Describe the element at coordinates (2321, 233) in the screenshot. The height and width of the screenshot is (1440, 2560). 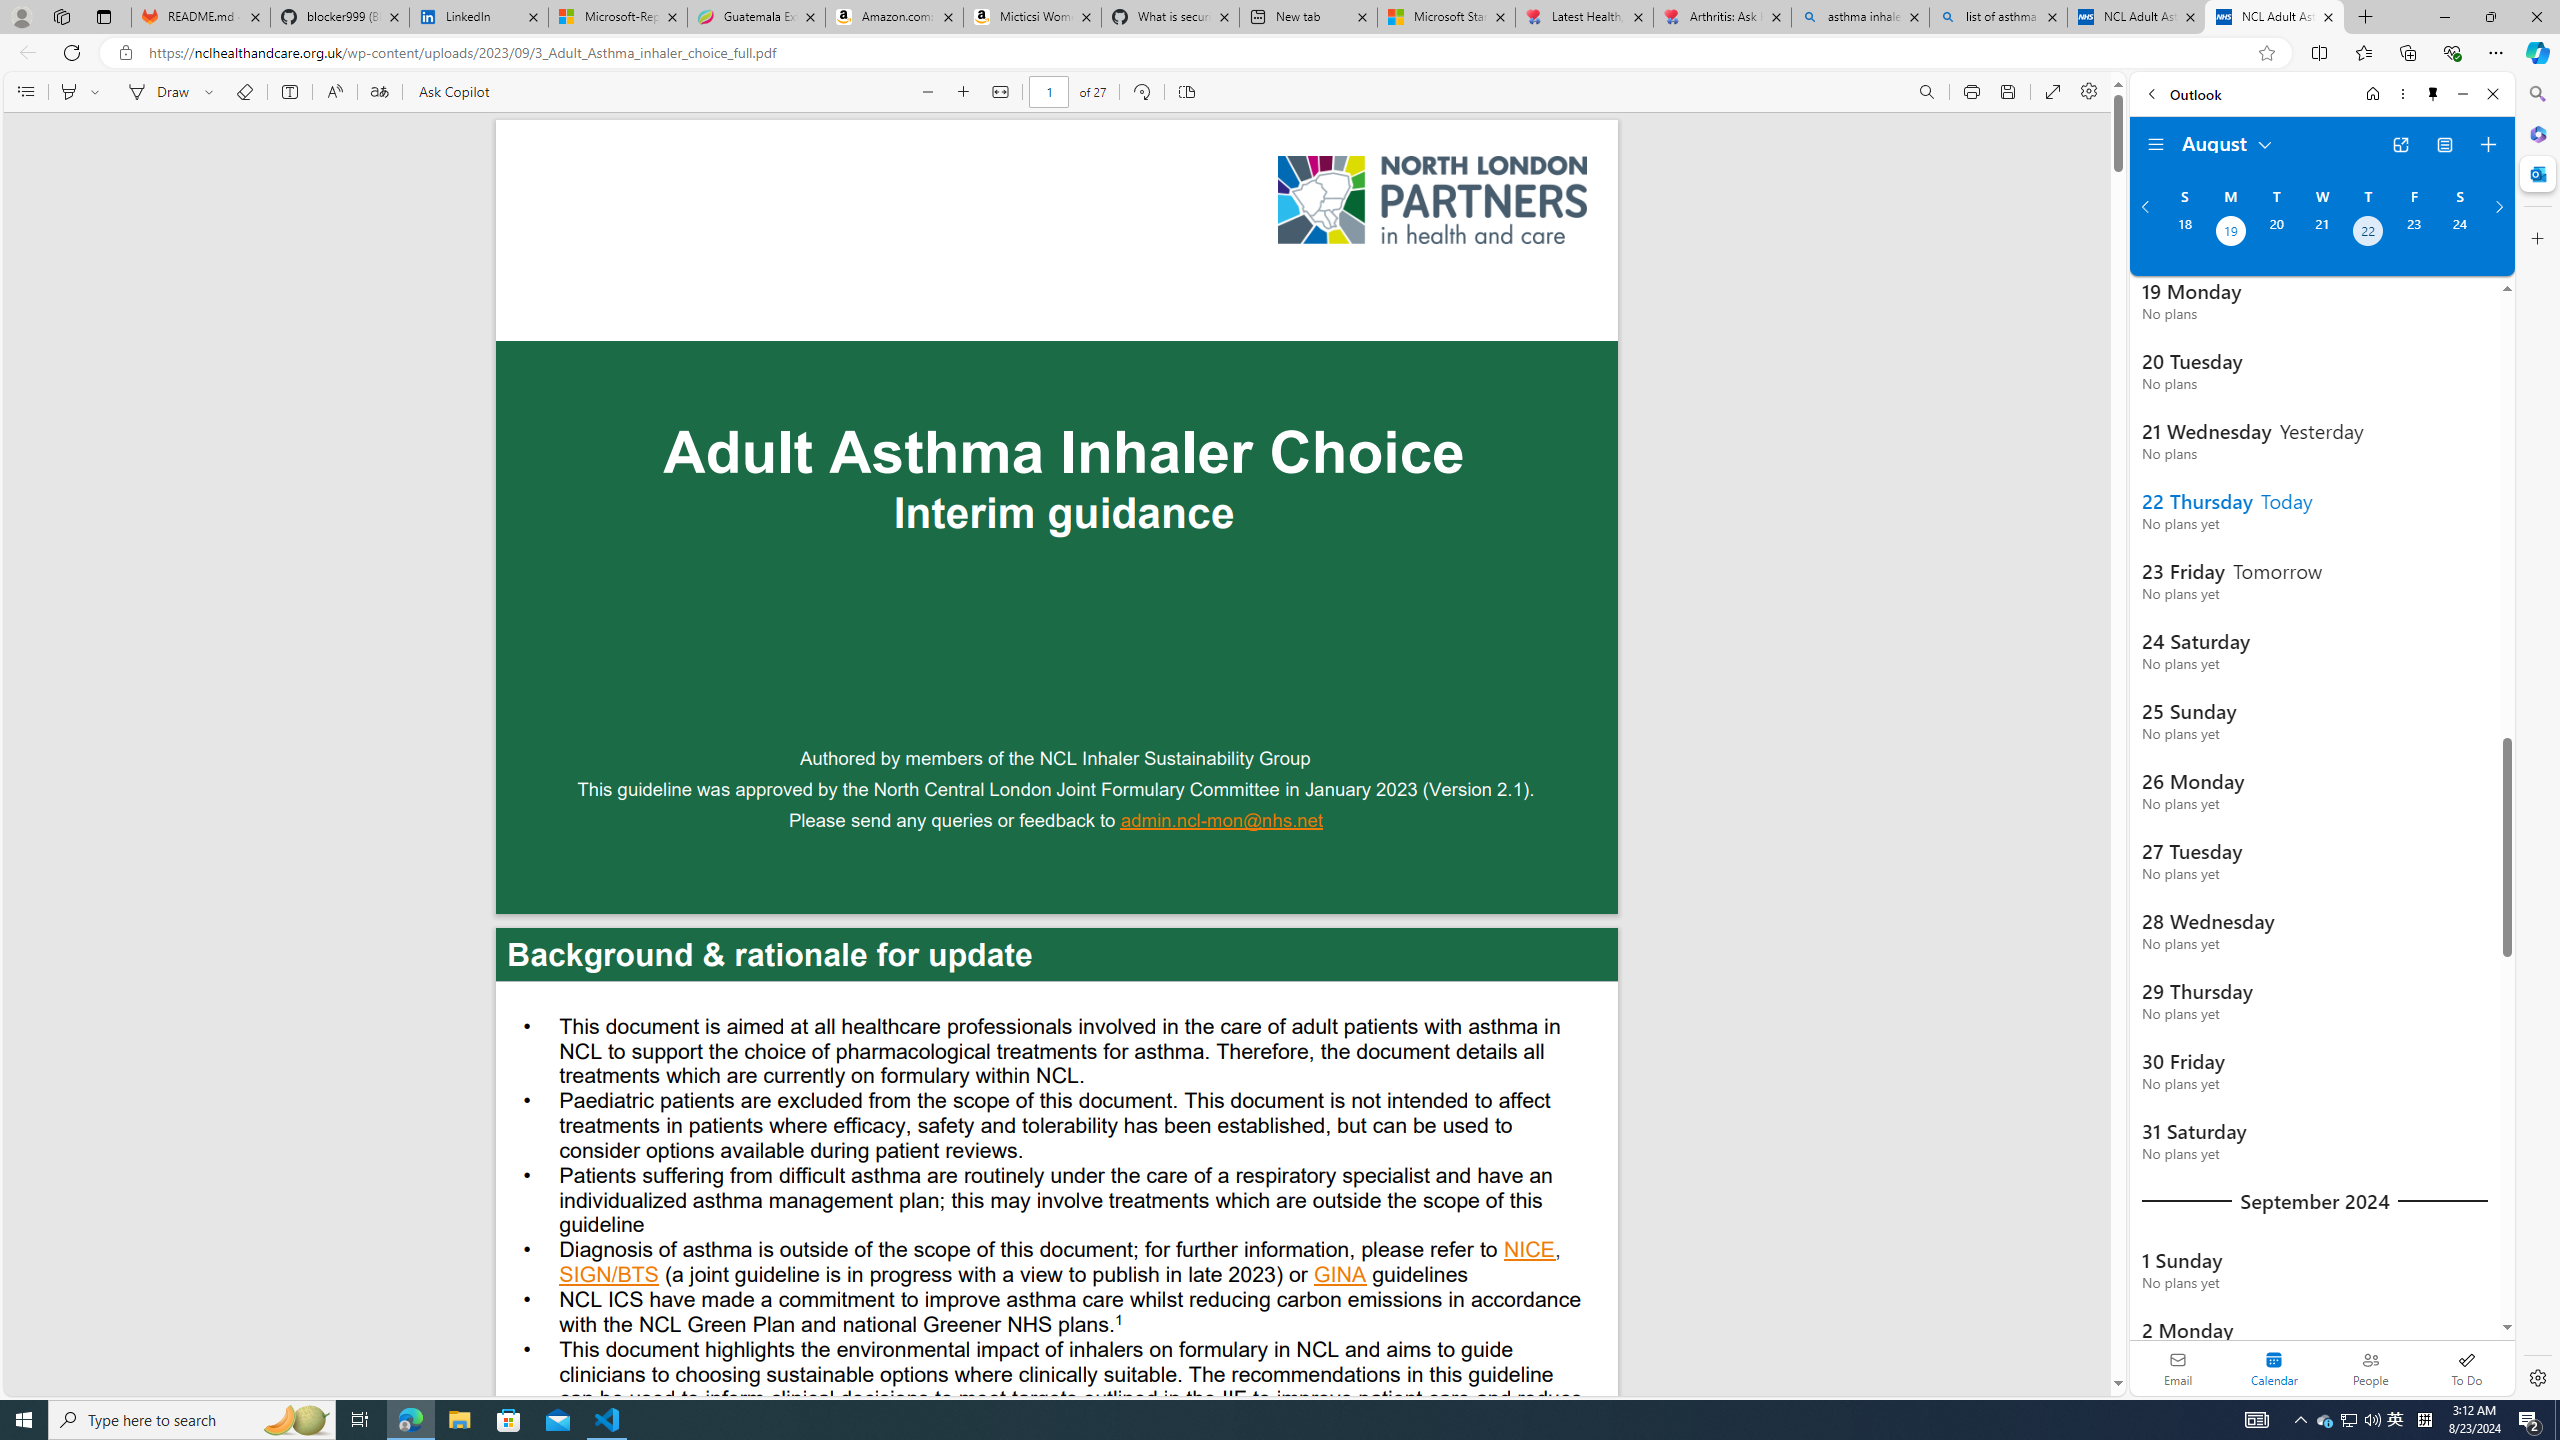
I see `Wednesday, August 21, 2024. ` at that location.